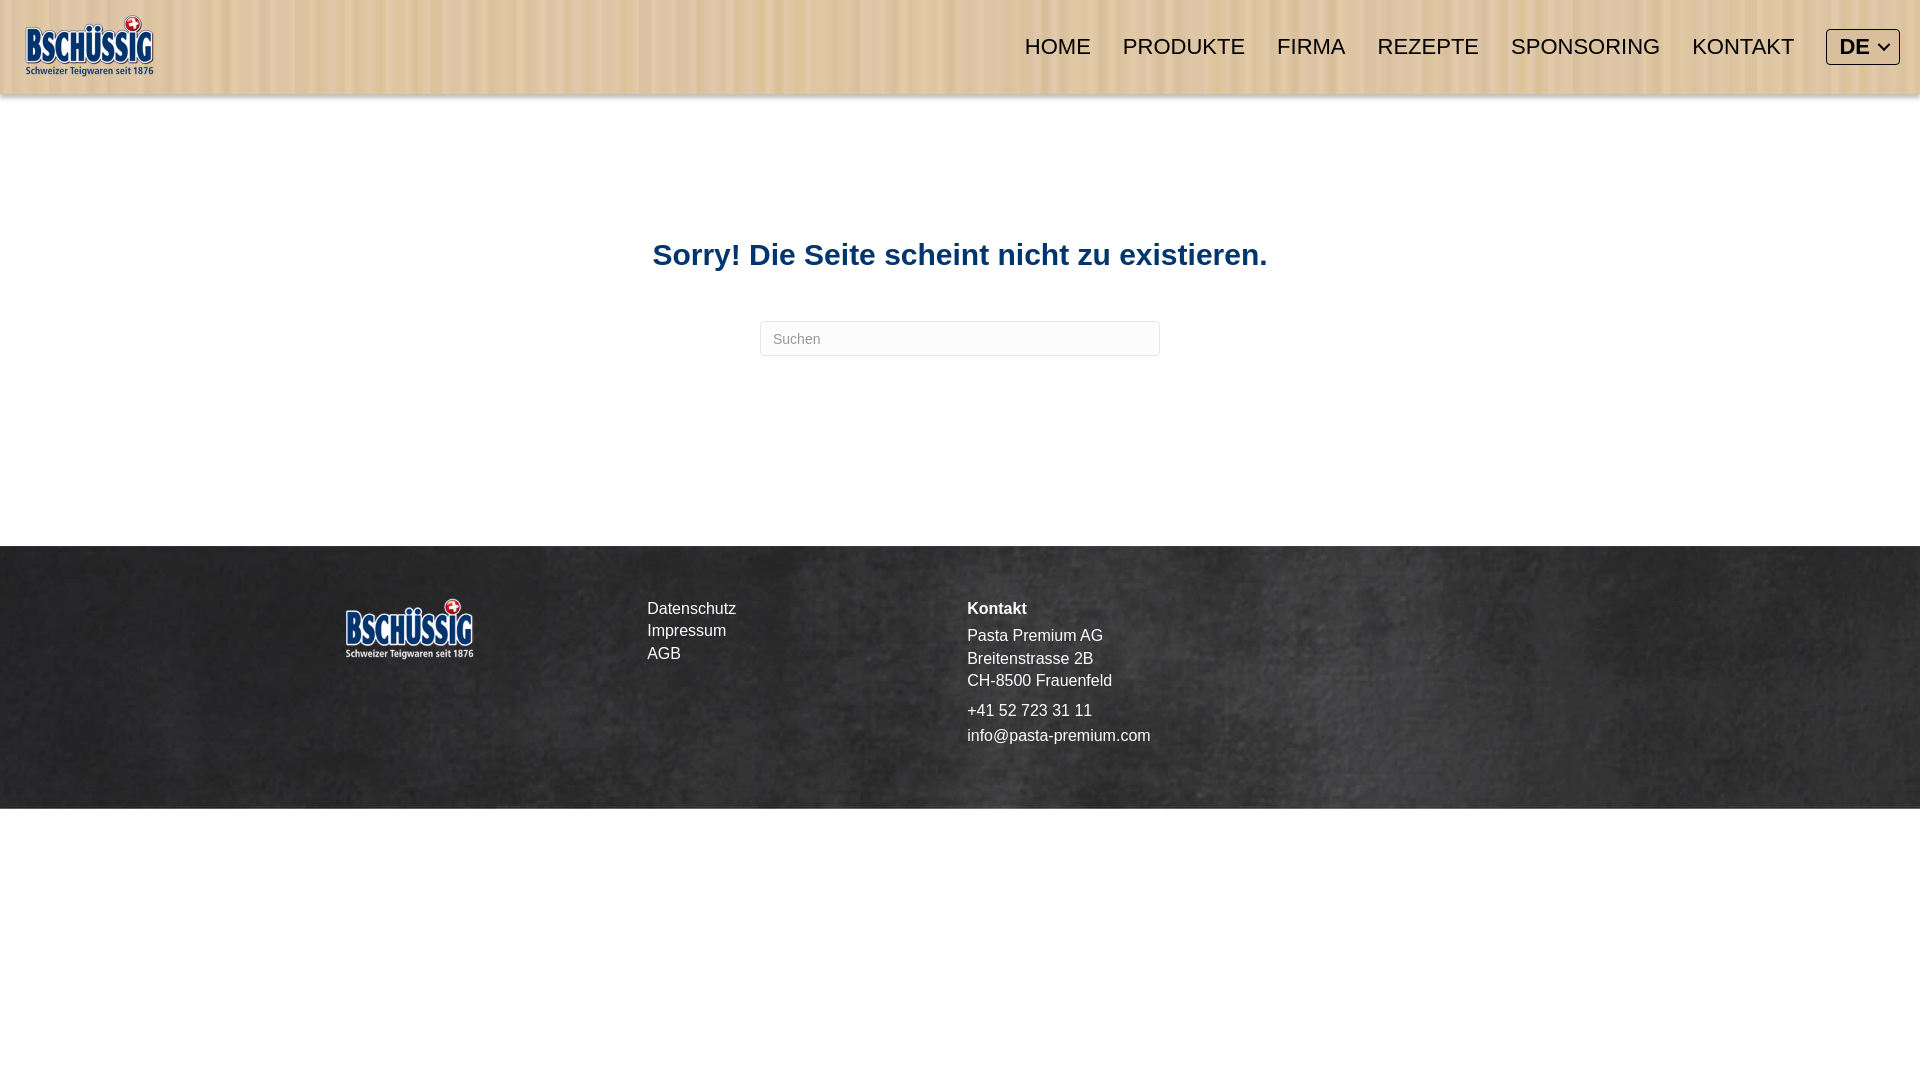 The height and width of the screenshot is (1080, 1920). Describe the element at coordinates (1586, 48) in the screenshot. I see `SPONSORING` at that location.